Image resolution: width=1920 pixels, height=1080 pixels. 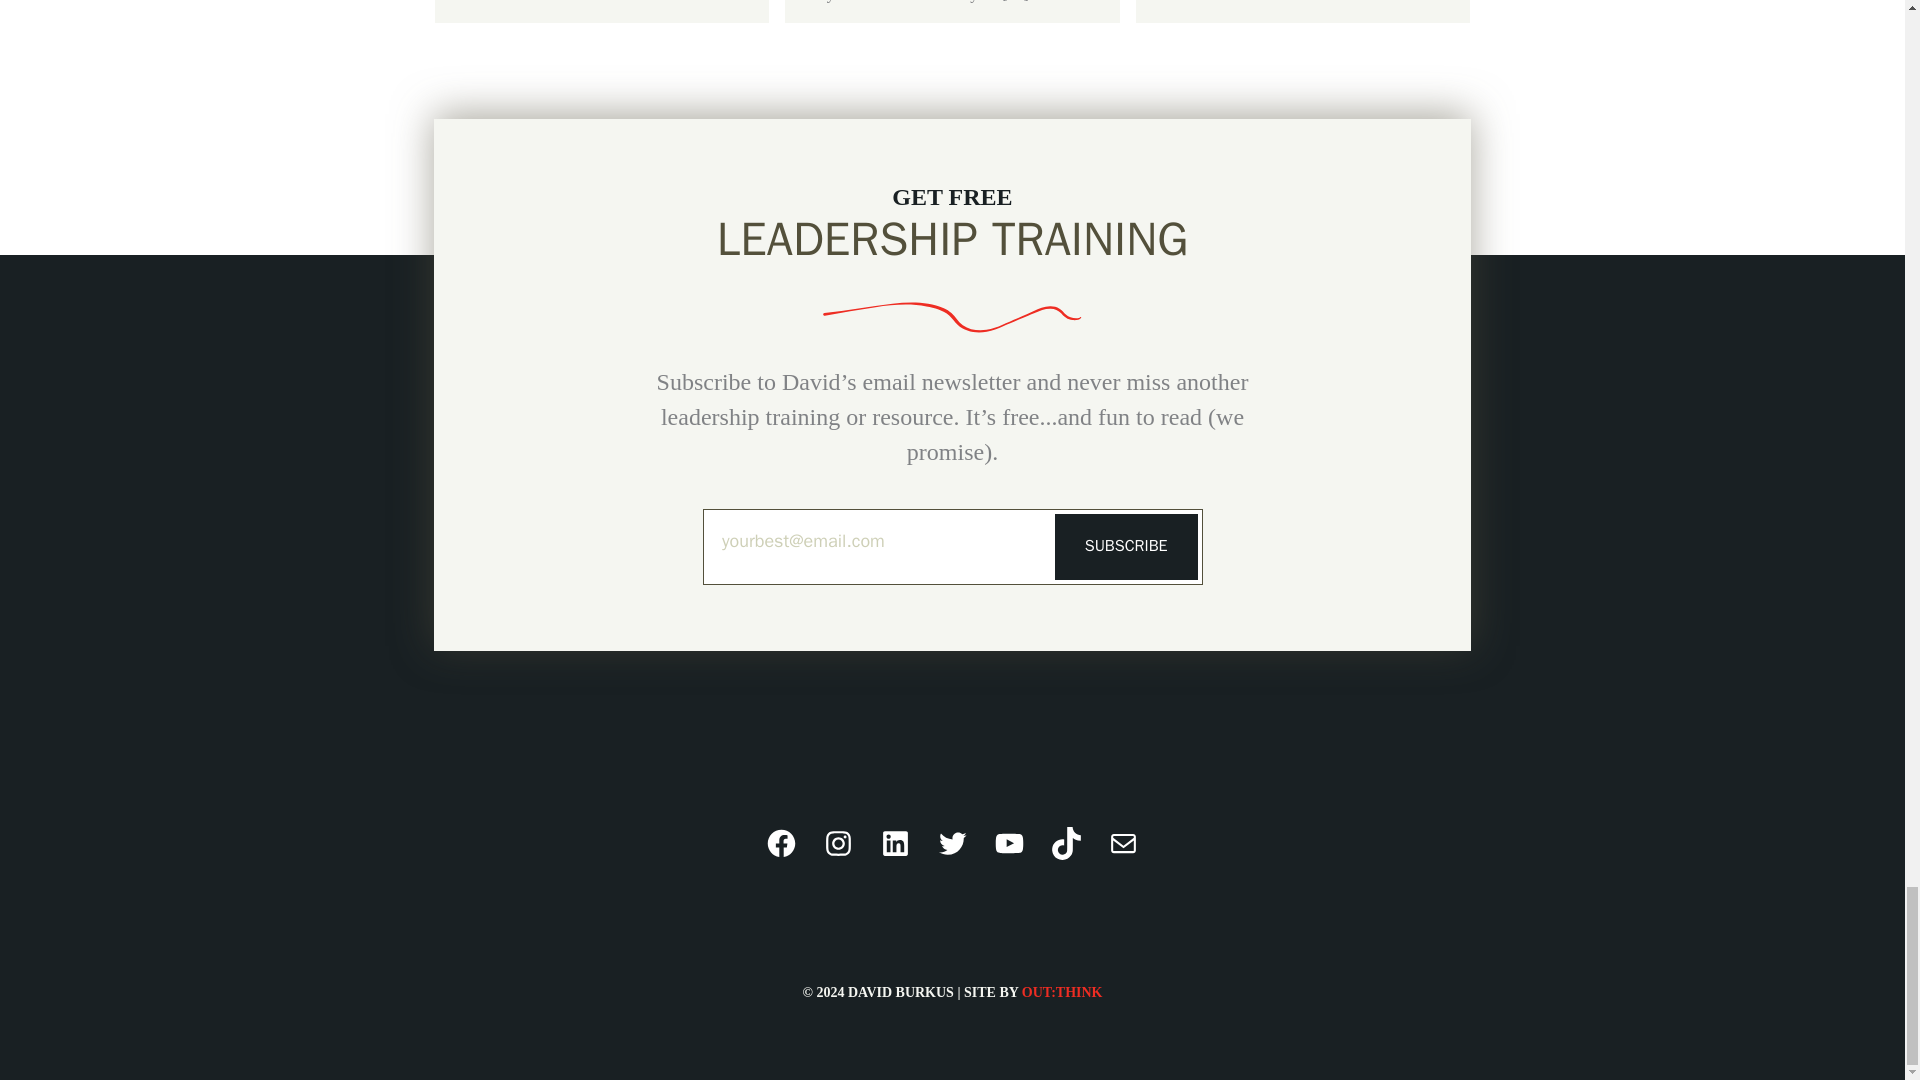 I want to click on OUT:THINK, so click(x=1062, y=992).